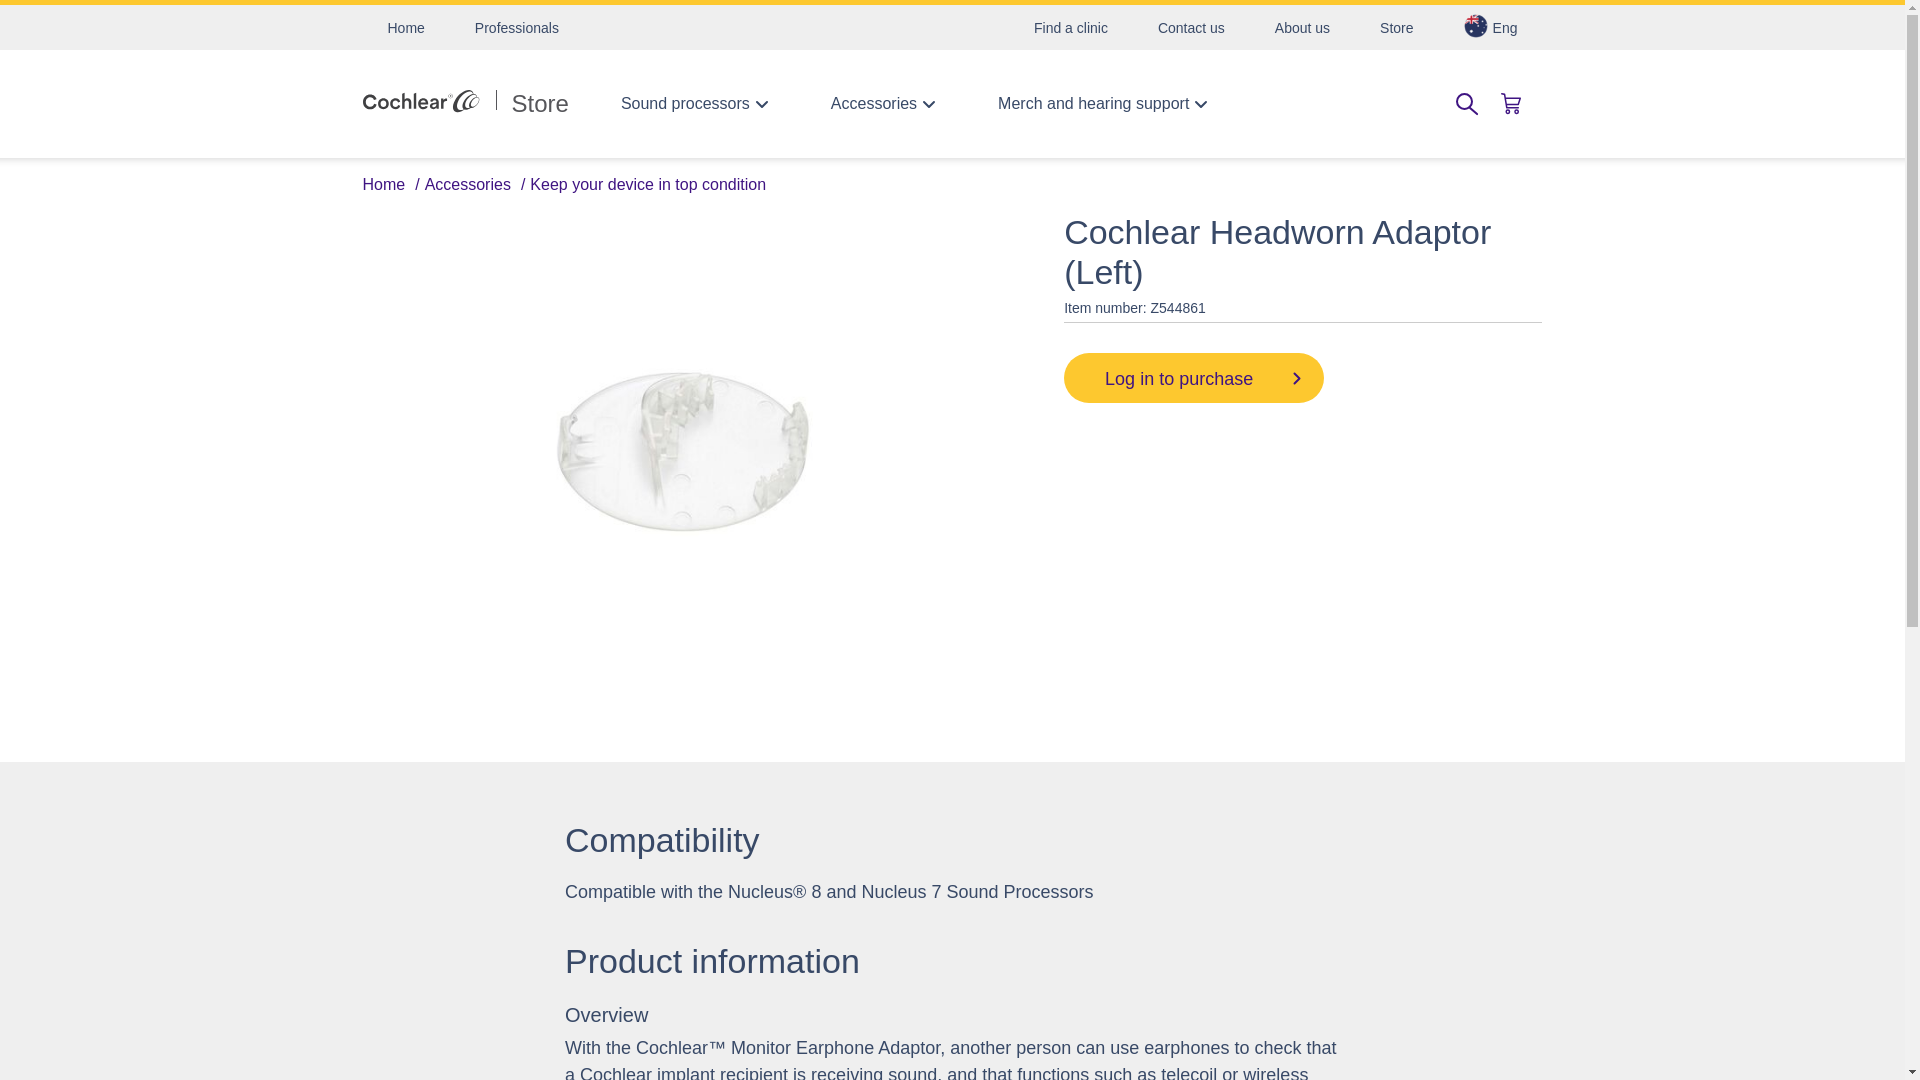 This screenshot has width=1920, height=1080. Describe the element at coordinates (1190, 27) in the screenshot. I see `Contact us` at that location.